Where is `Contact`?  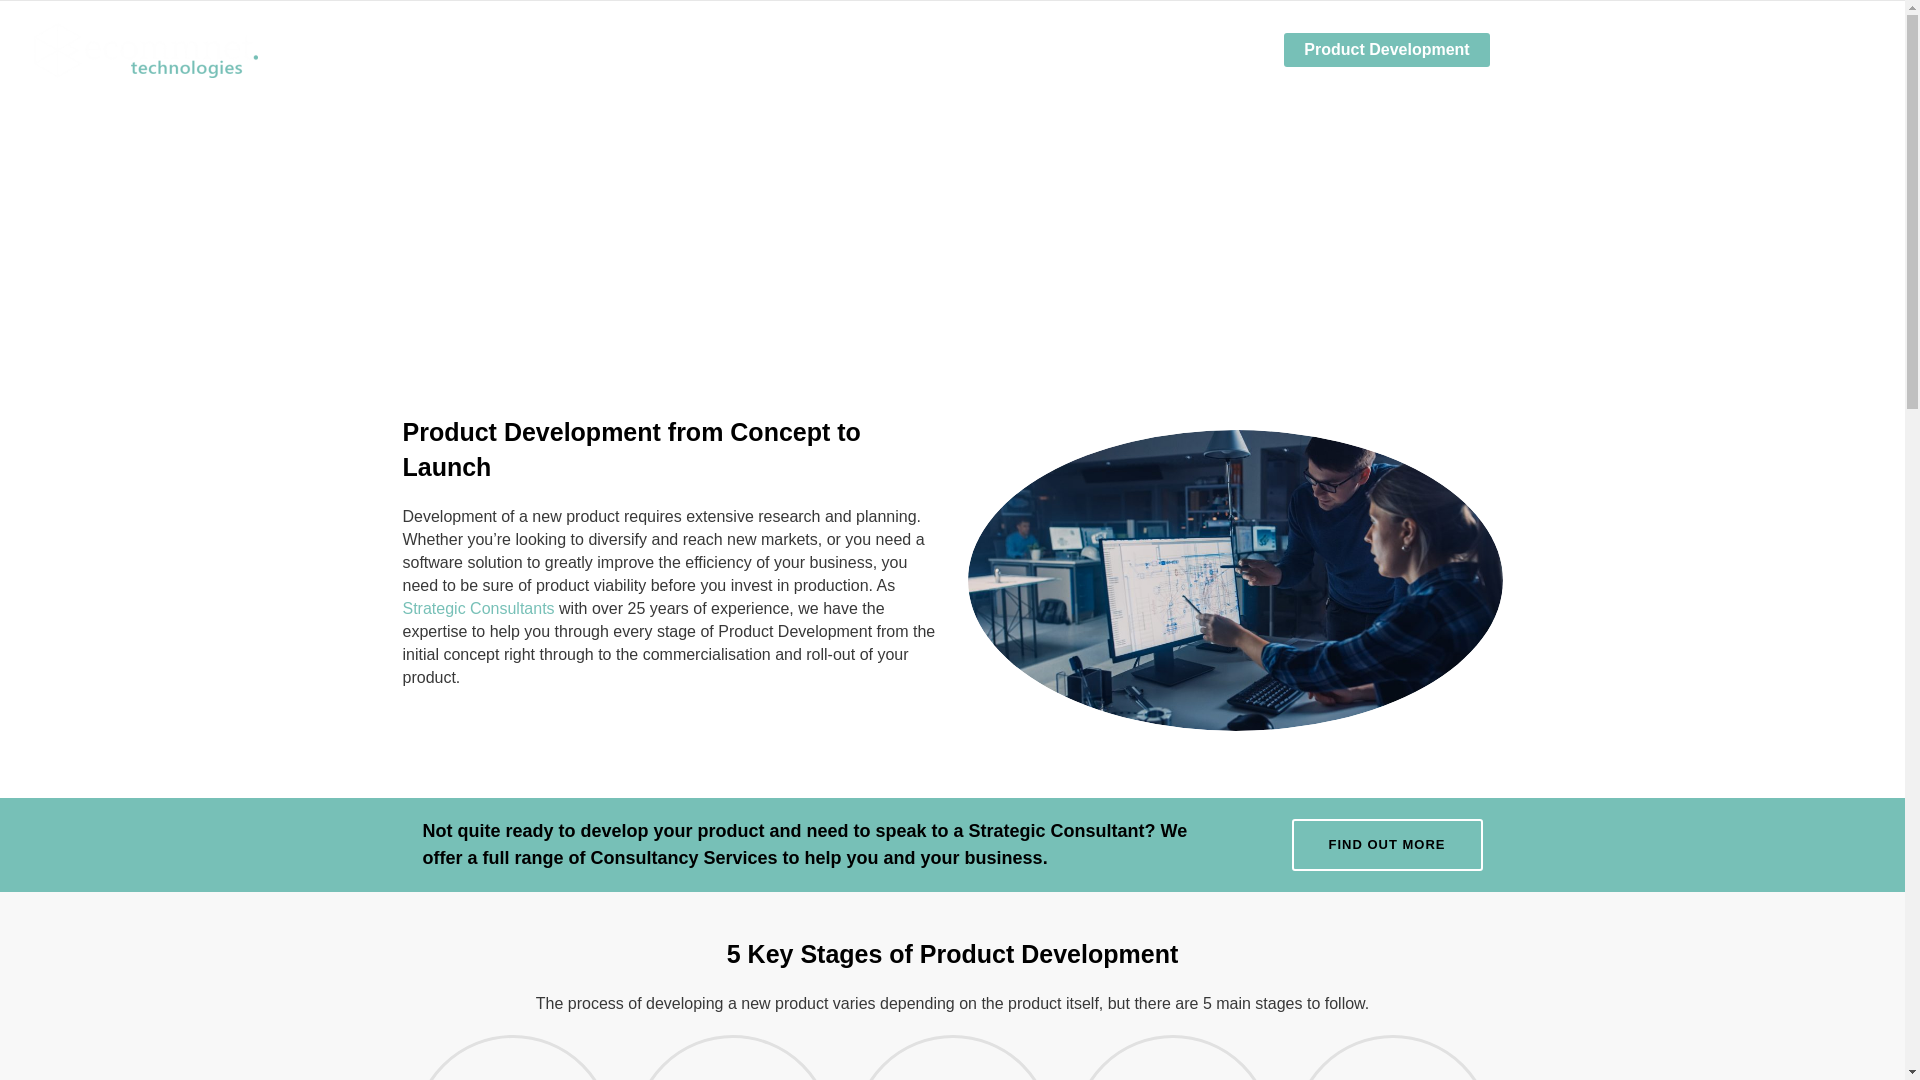
Contact is located at coordinates (1822, 50).